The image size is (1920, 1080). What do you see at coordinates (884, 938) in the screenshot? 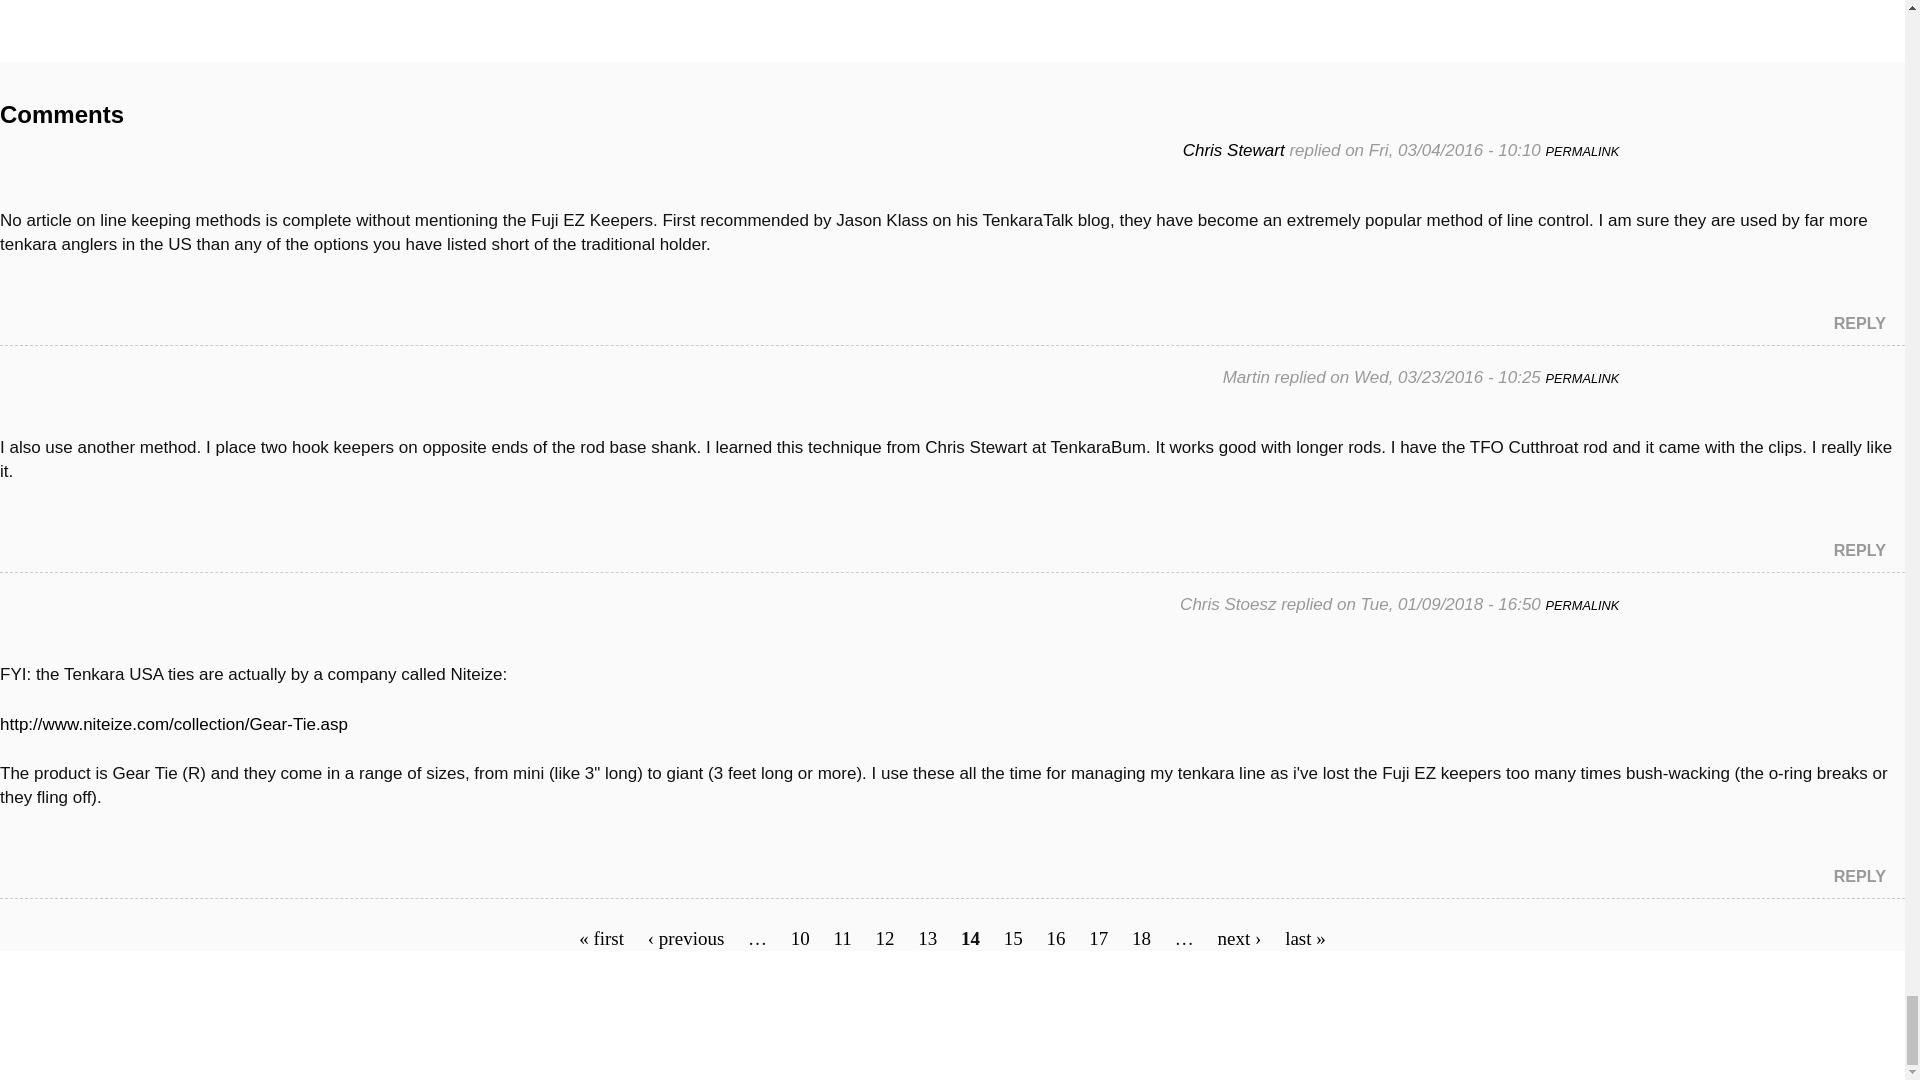
I see `Go to page 12` at bounding box center [884, 938].